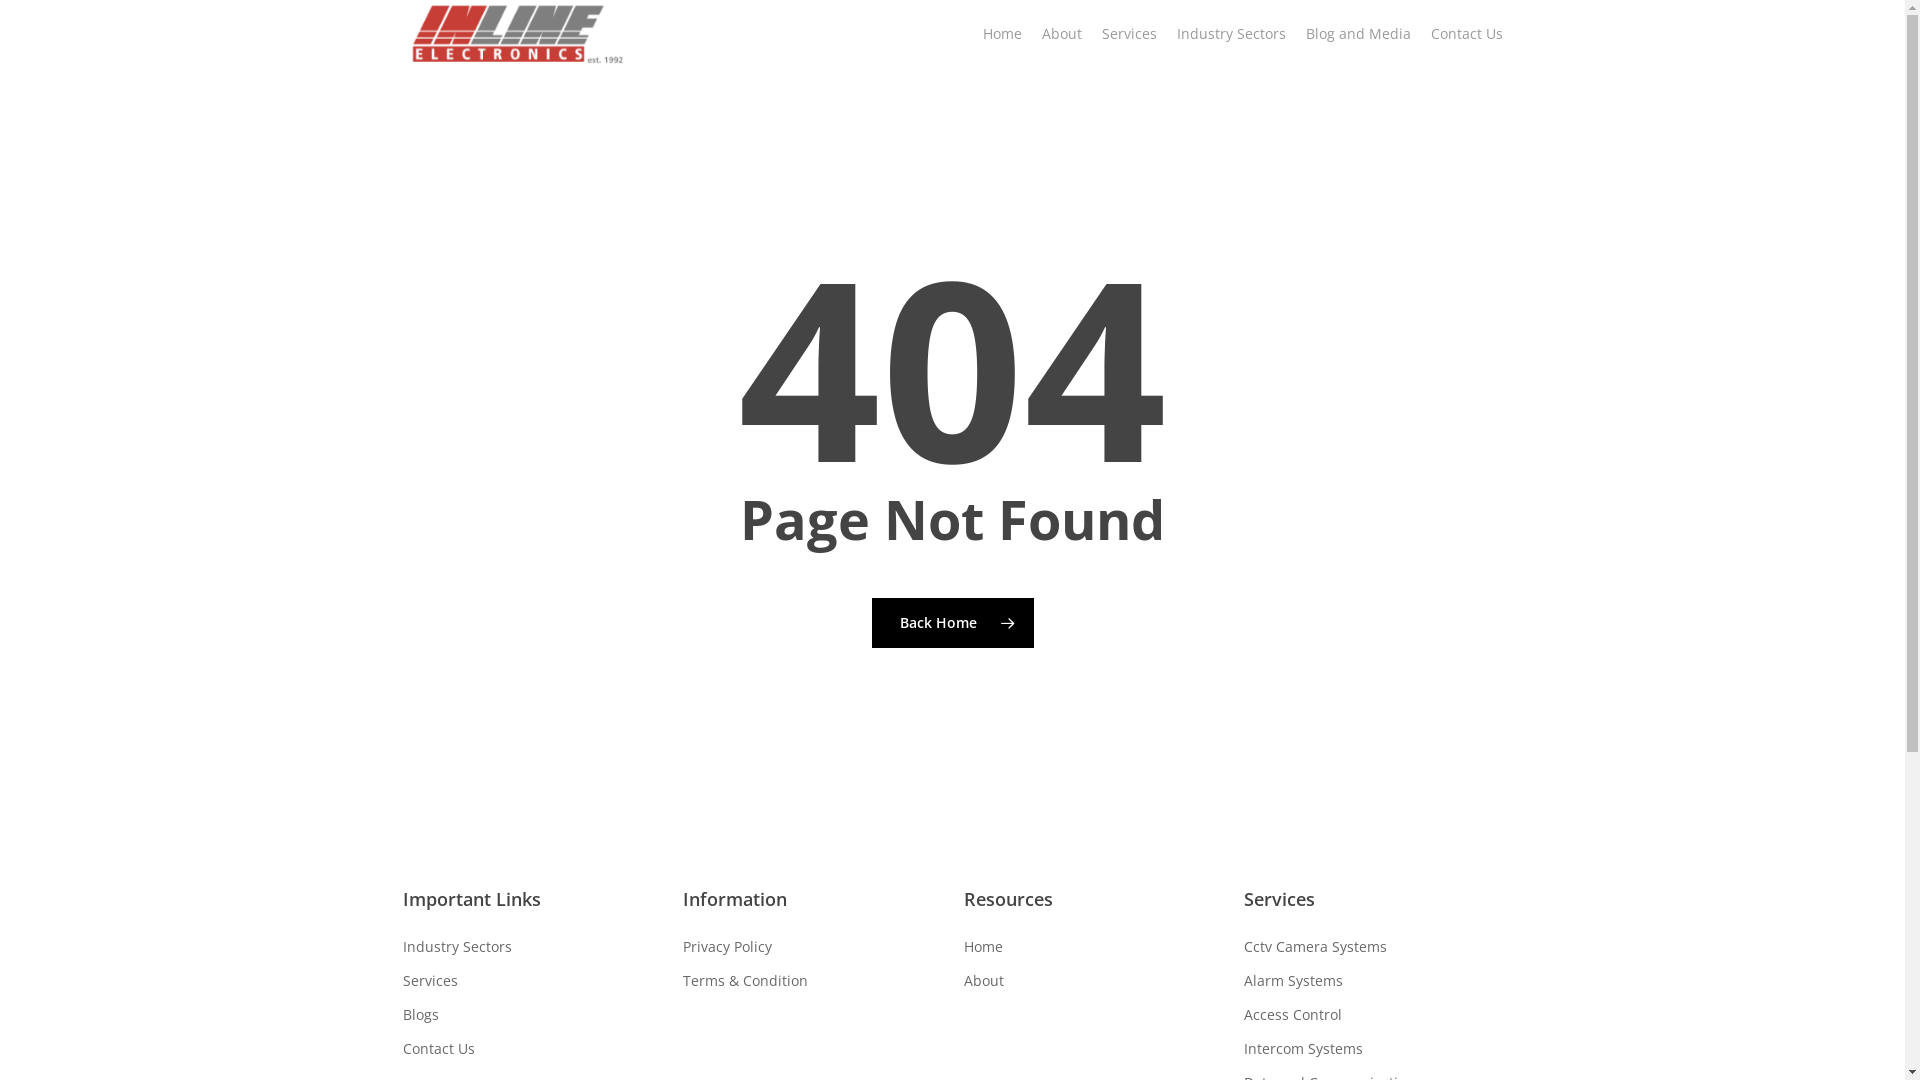 Image resolution: width=1920 pixels, height=1080 pixels. What do you see at coordinates (1094, 947) in the screenshot?
I see `Home` at bounding box center [1094, 947].